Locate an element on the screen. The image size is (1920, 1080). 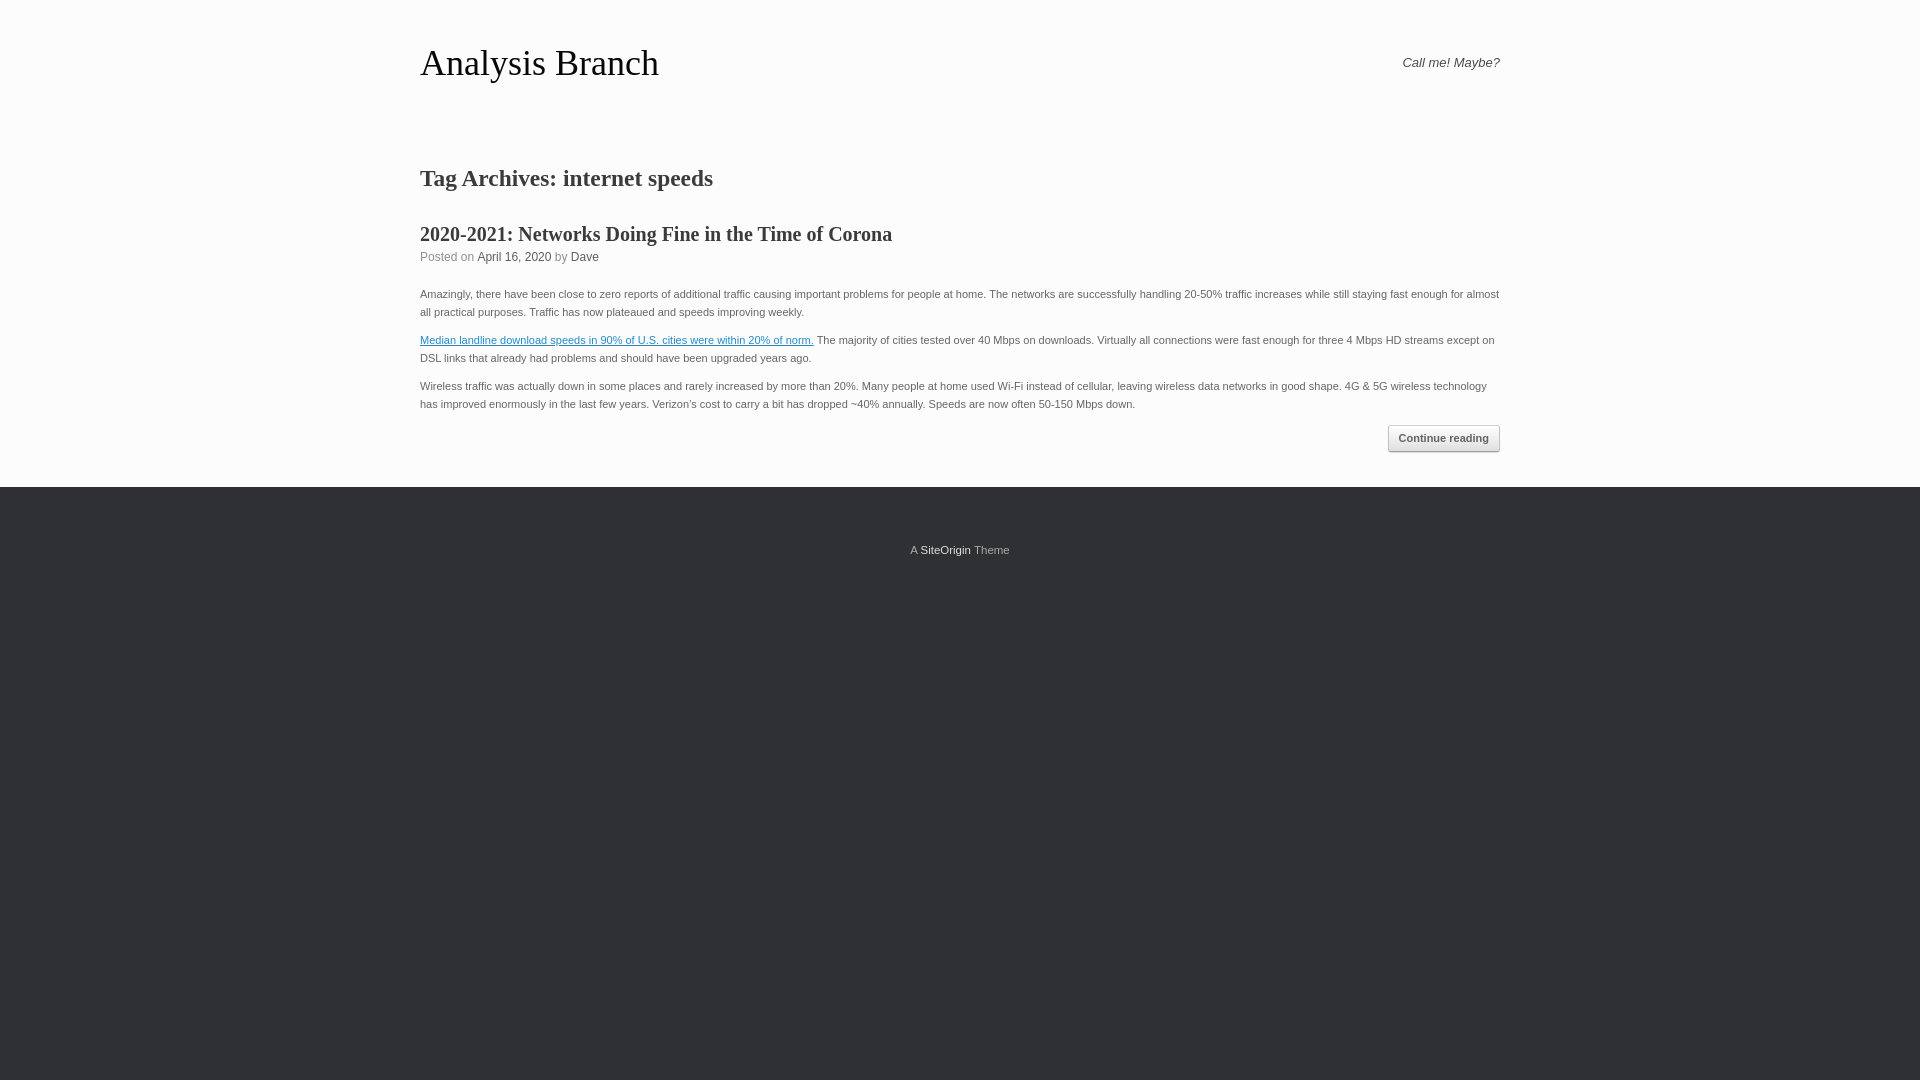
View all posts by Dave is located at coordinates (584, 256).